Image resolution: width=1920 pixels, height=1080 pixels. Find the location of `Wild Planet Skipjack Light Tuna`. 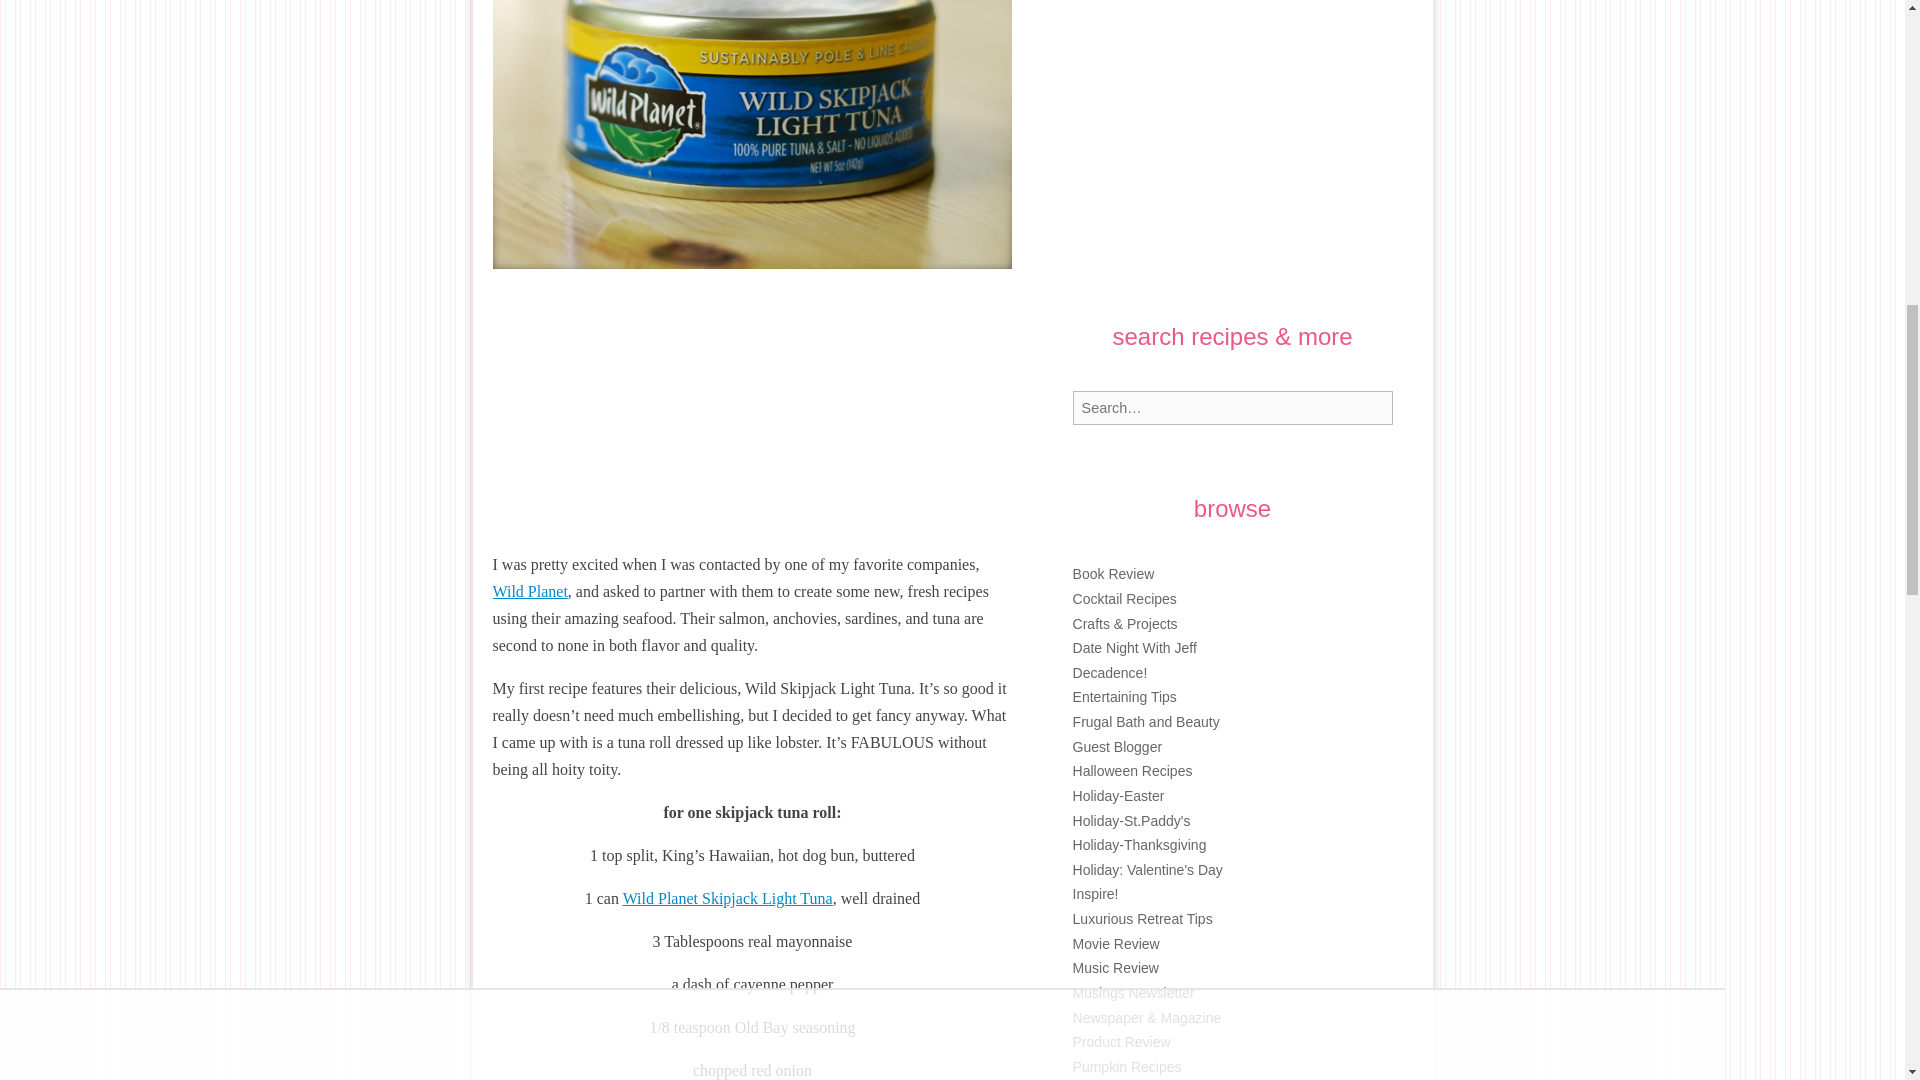

Wild Planet Skipjack Light Tuna is located at coordinates (728, 898).